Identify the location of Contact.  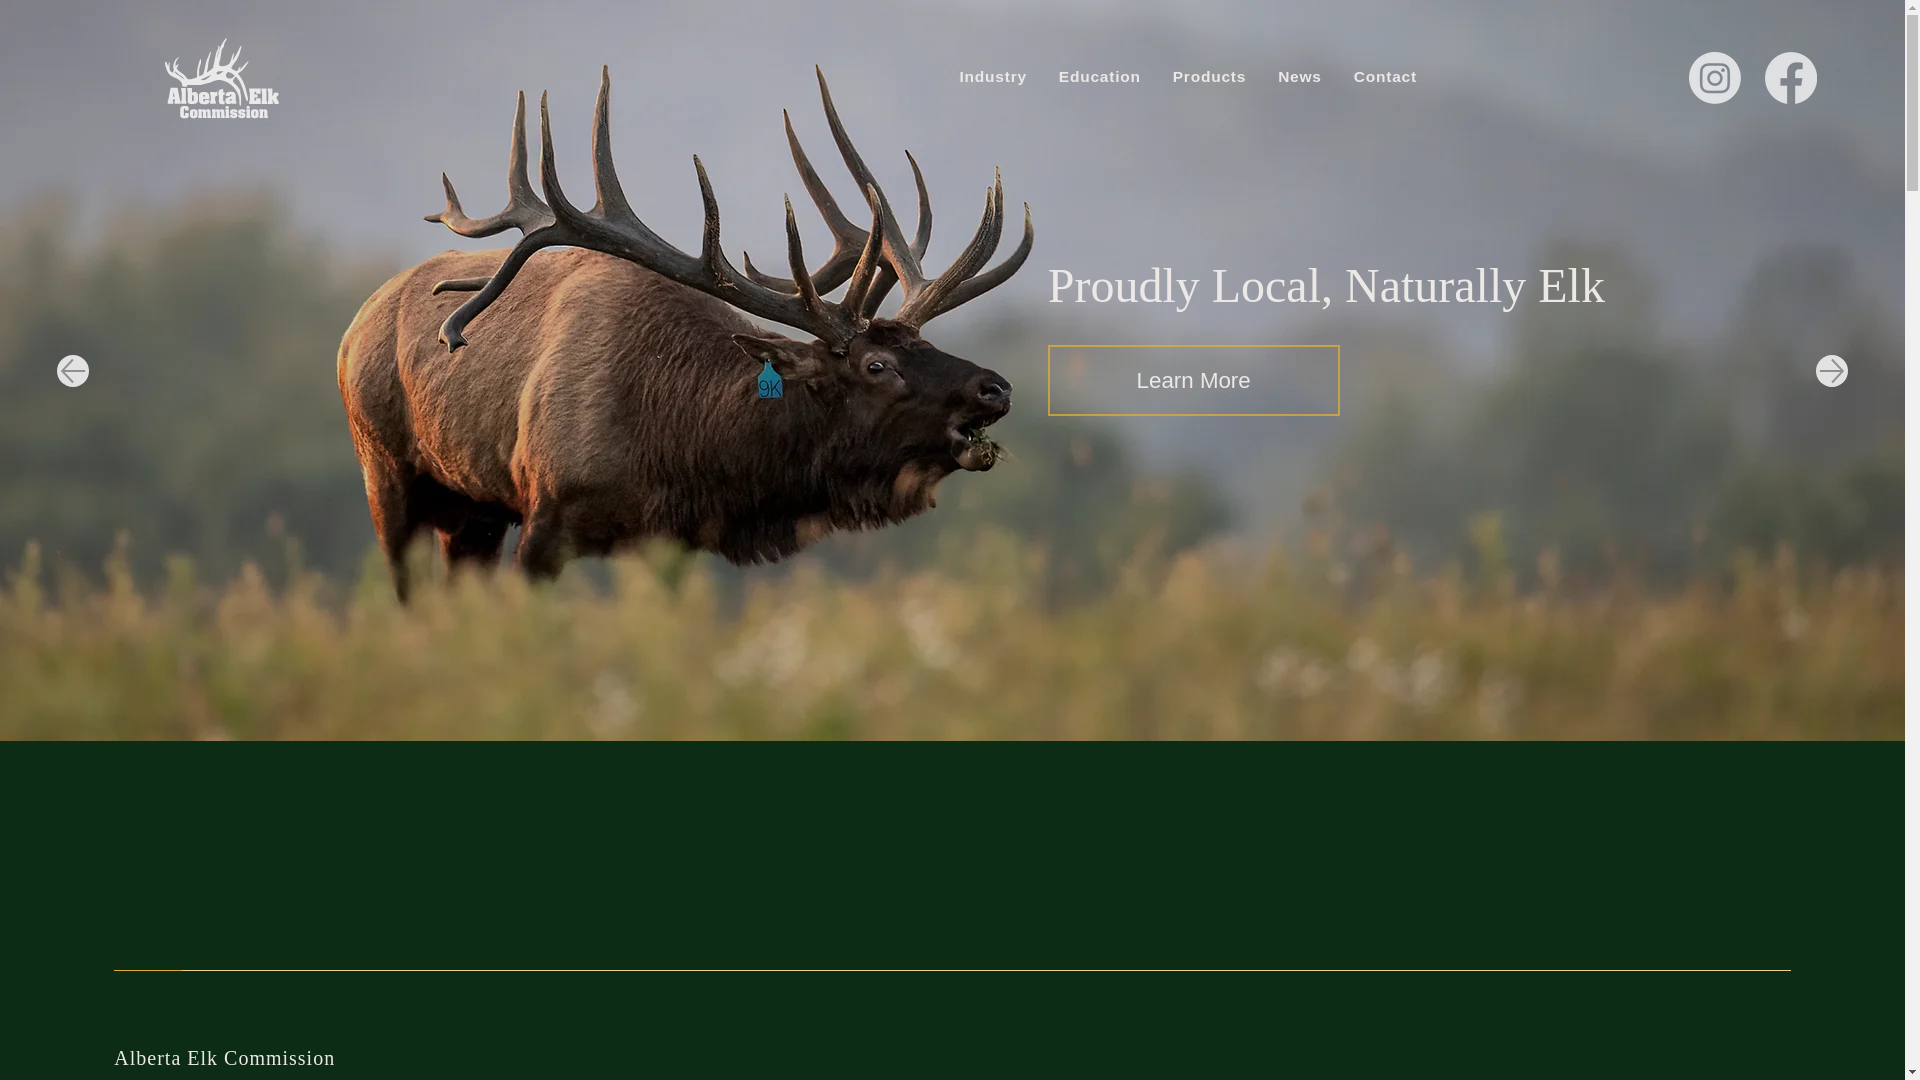
(1384, 77).